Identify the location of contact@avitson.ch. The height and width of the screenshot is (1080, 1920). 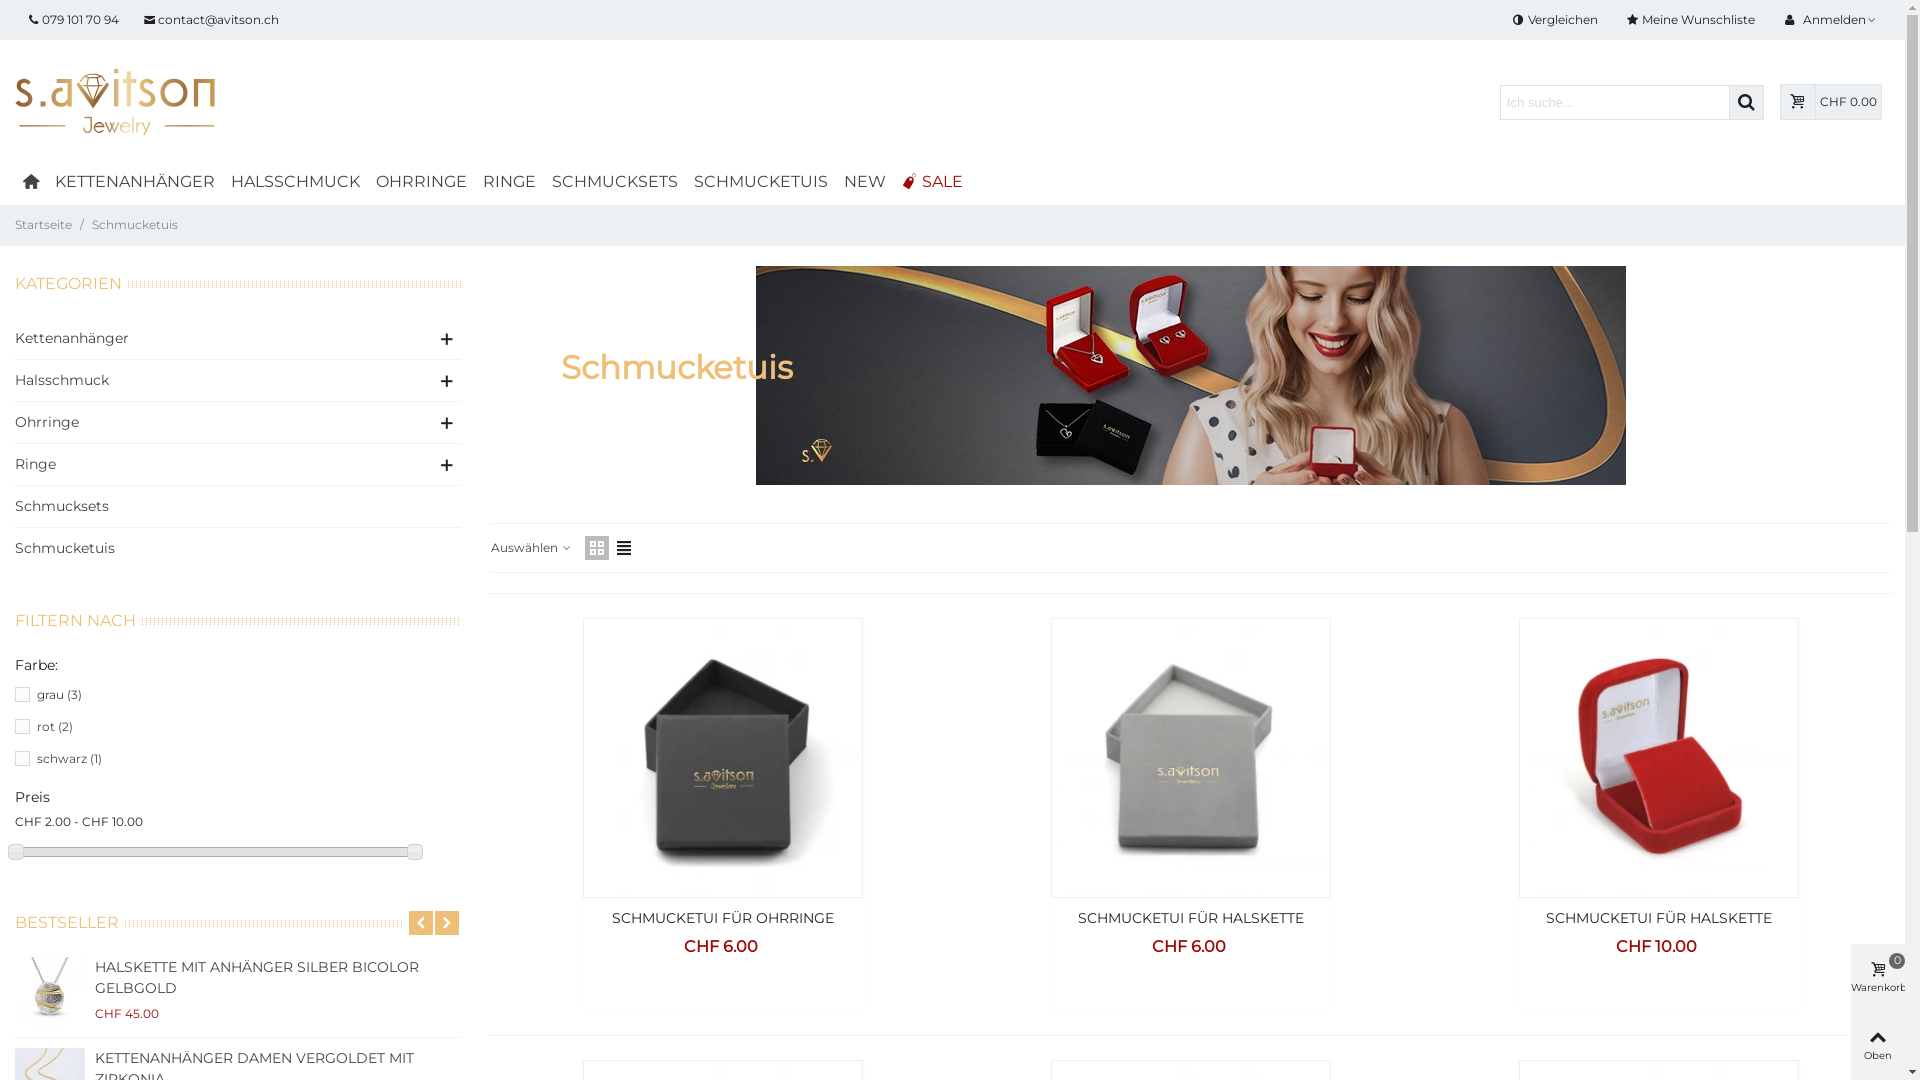
(211, 20).